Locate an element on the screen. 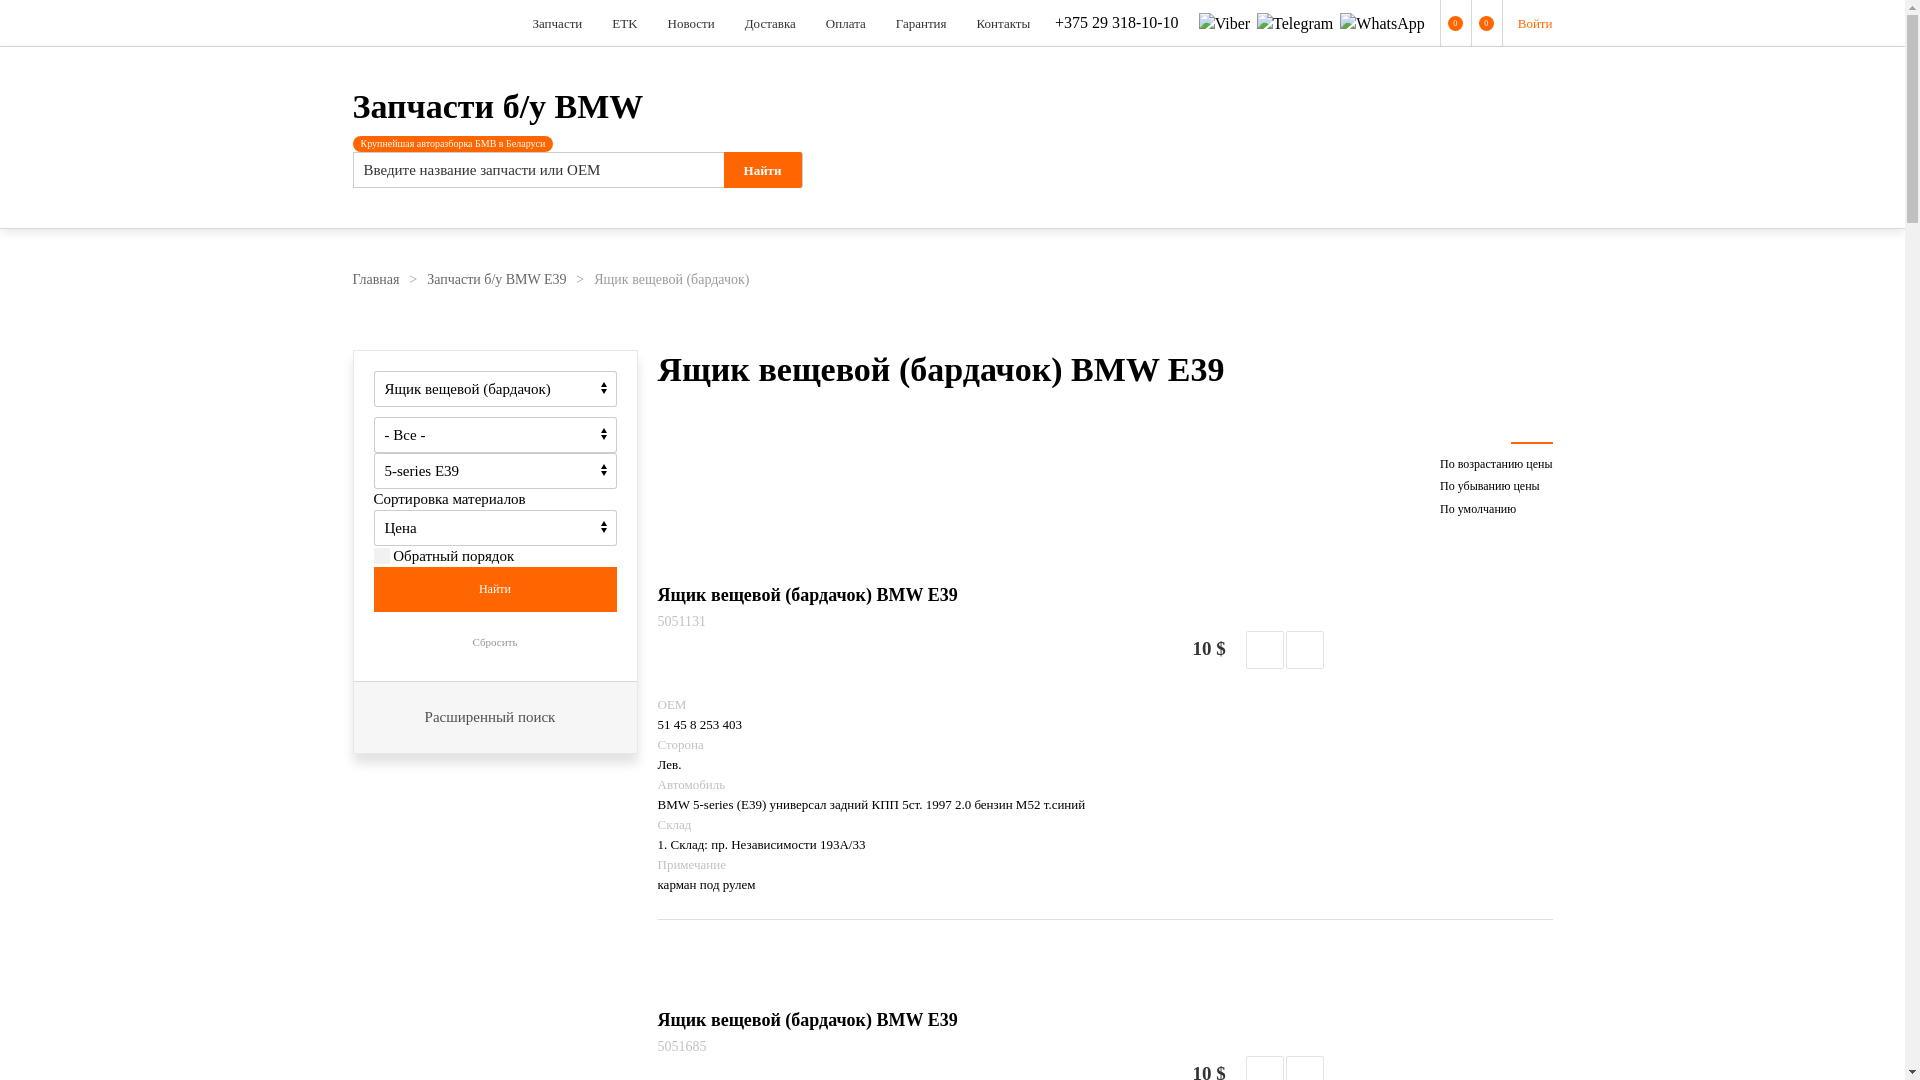 The width and height of the screenshot is (1920, 1080). WhatsApp is located at coordinates (1382, 24).